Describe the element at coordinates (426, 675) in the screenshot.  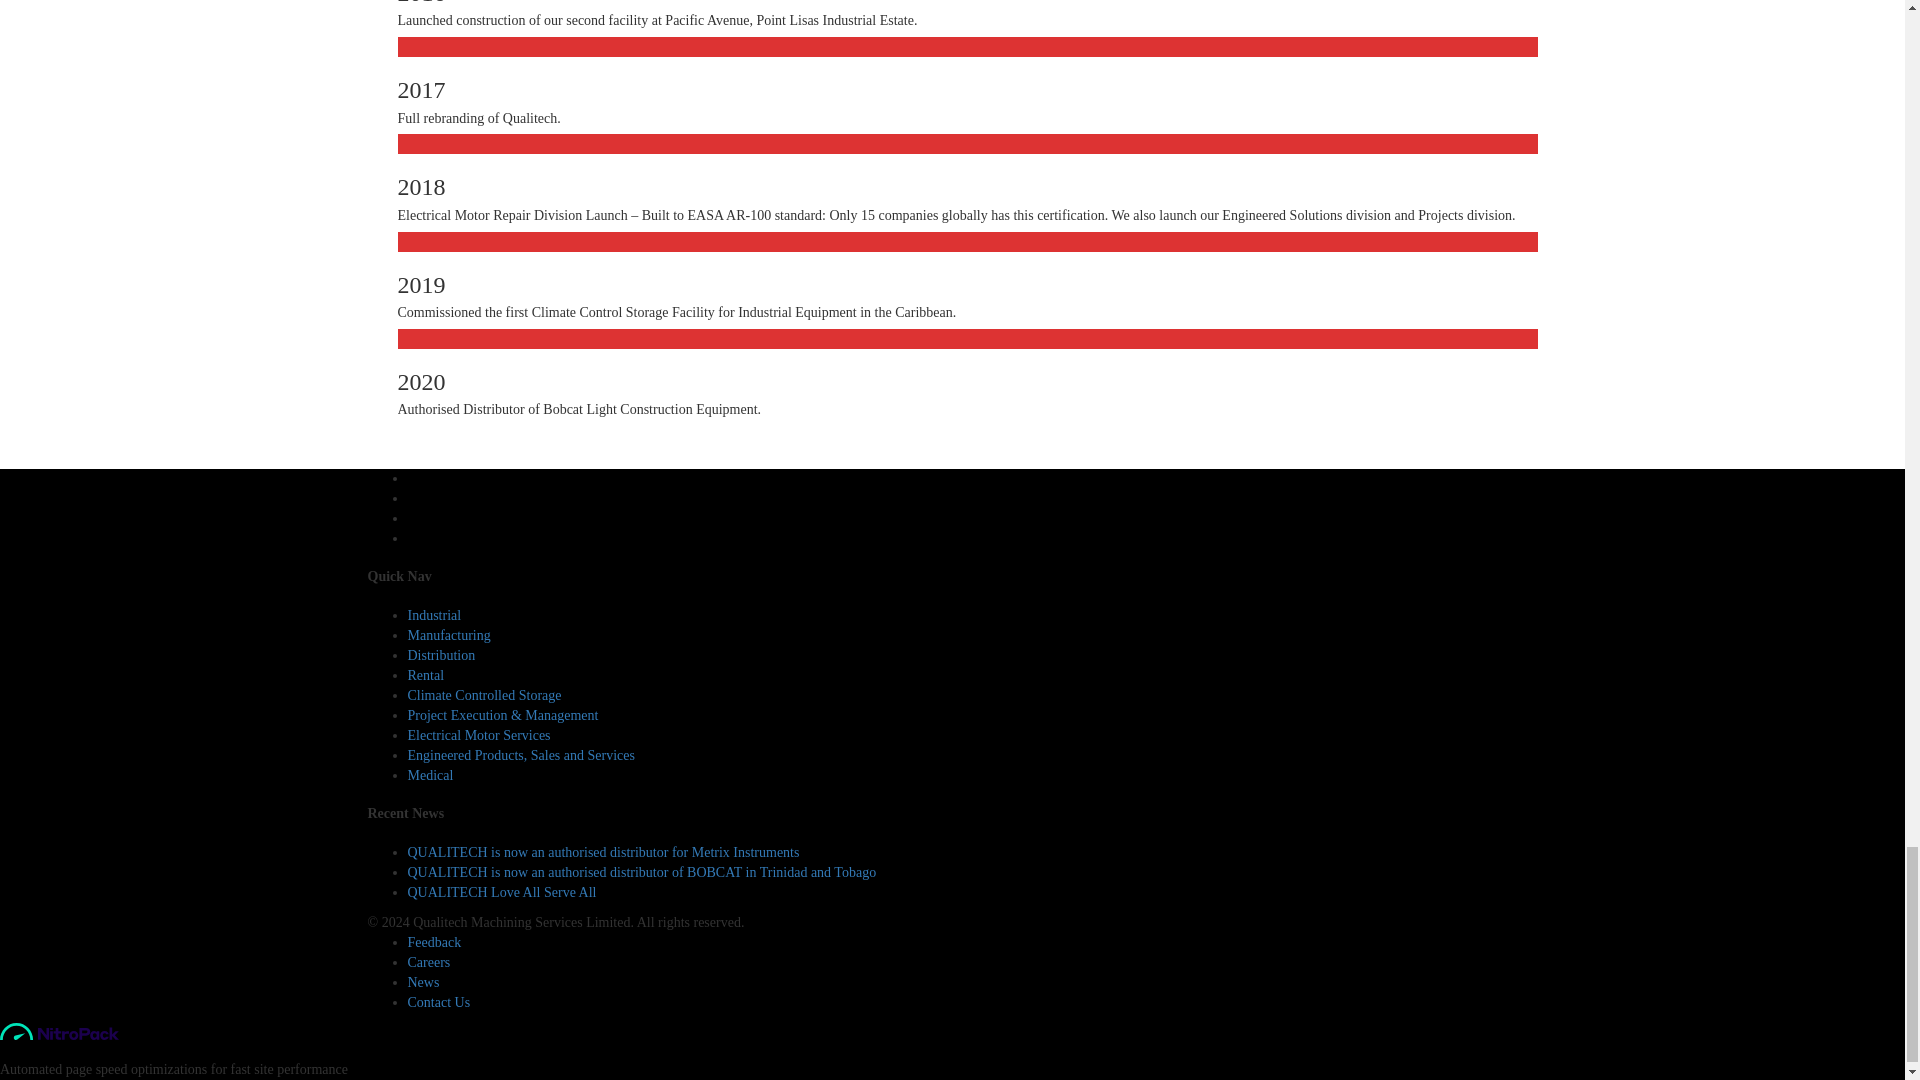
I see `Rental` at that location.